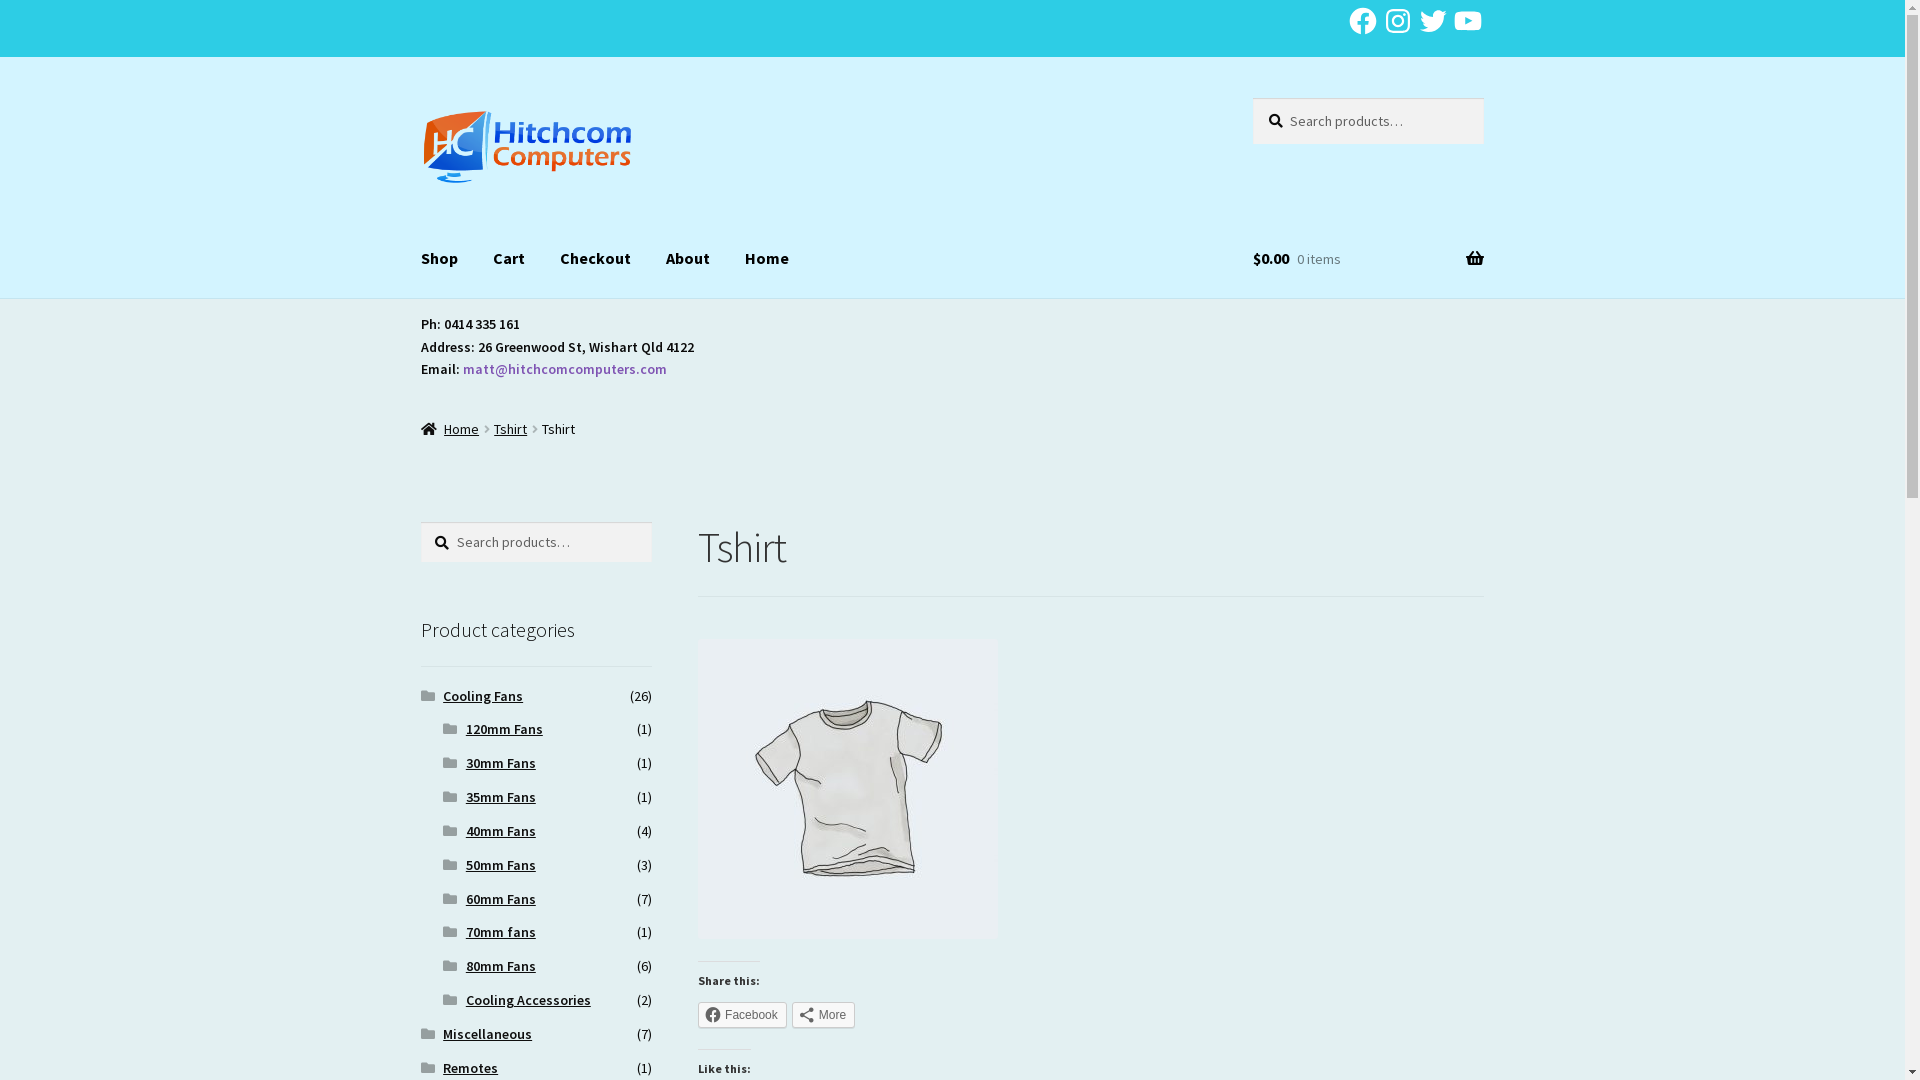 This screenshot has width=1920, height=1080. What do you see at coordinates (742, 1015) in the screenshot?
I see `Facebook` at bounding box center [742, 1015].